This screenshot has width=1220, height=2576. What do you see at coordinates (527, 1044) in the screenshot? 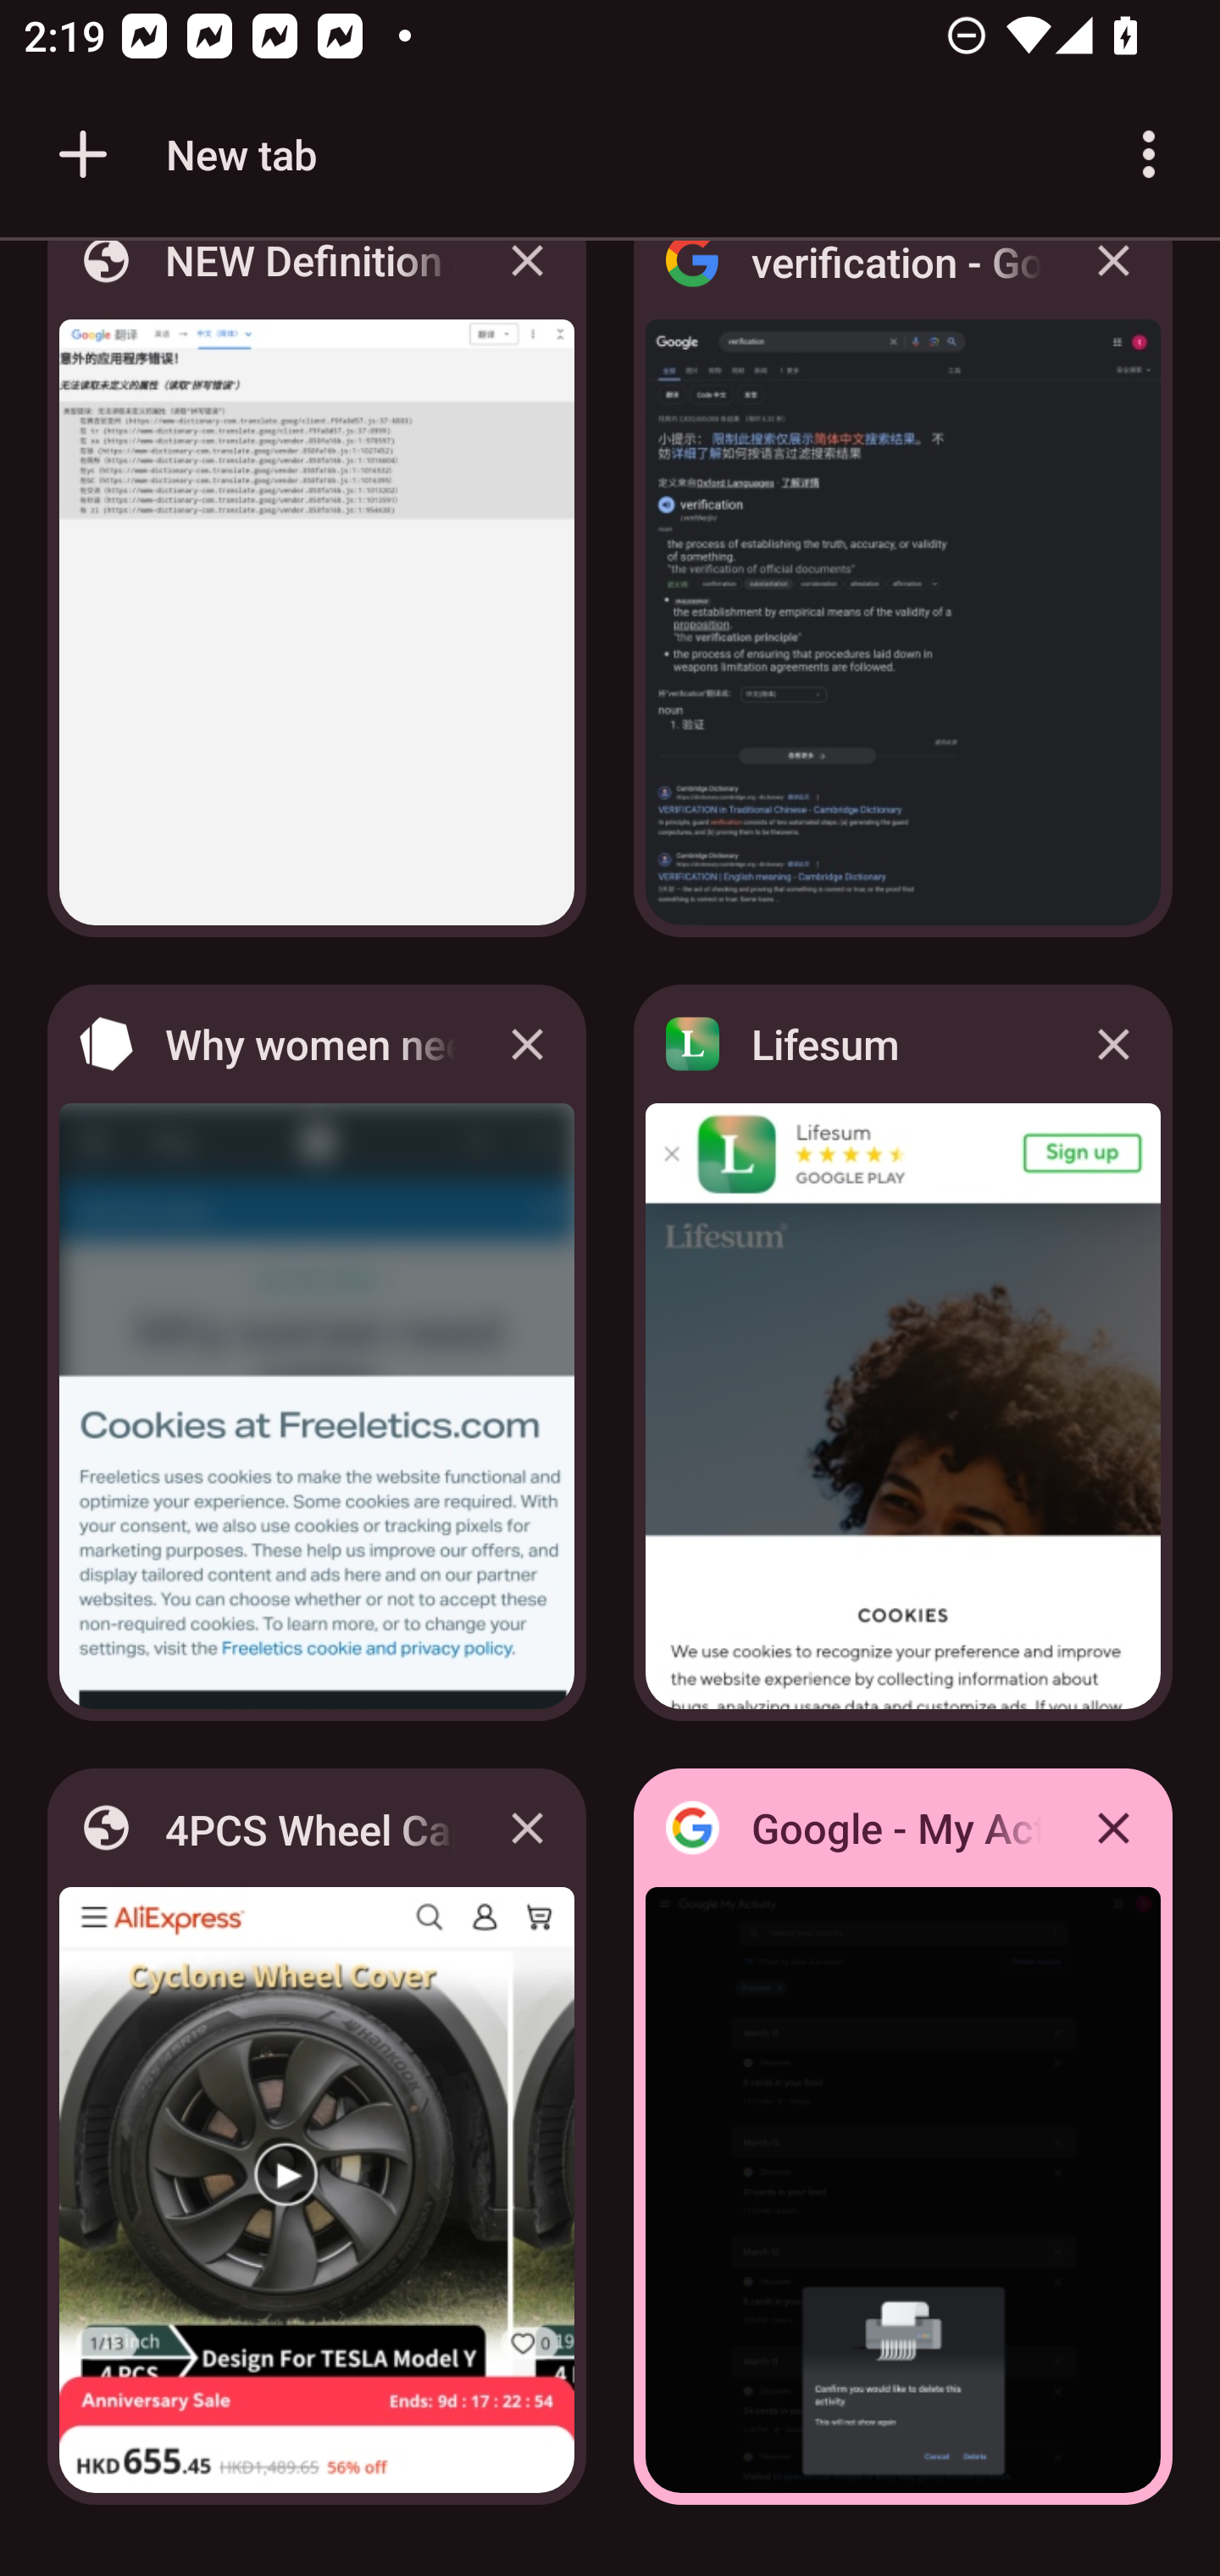
I see `Close Why women need carbs tab` at bounding box center [527, 1044].